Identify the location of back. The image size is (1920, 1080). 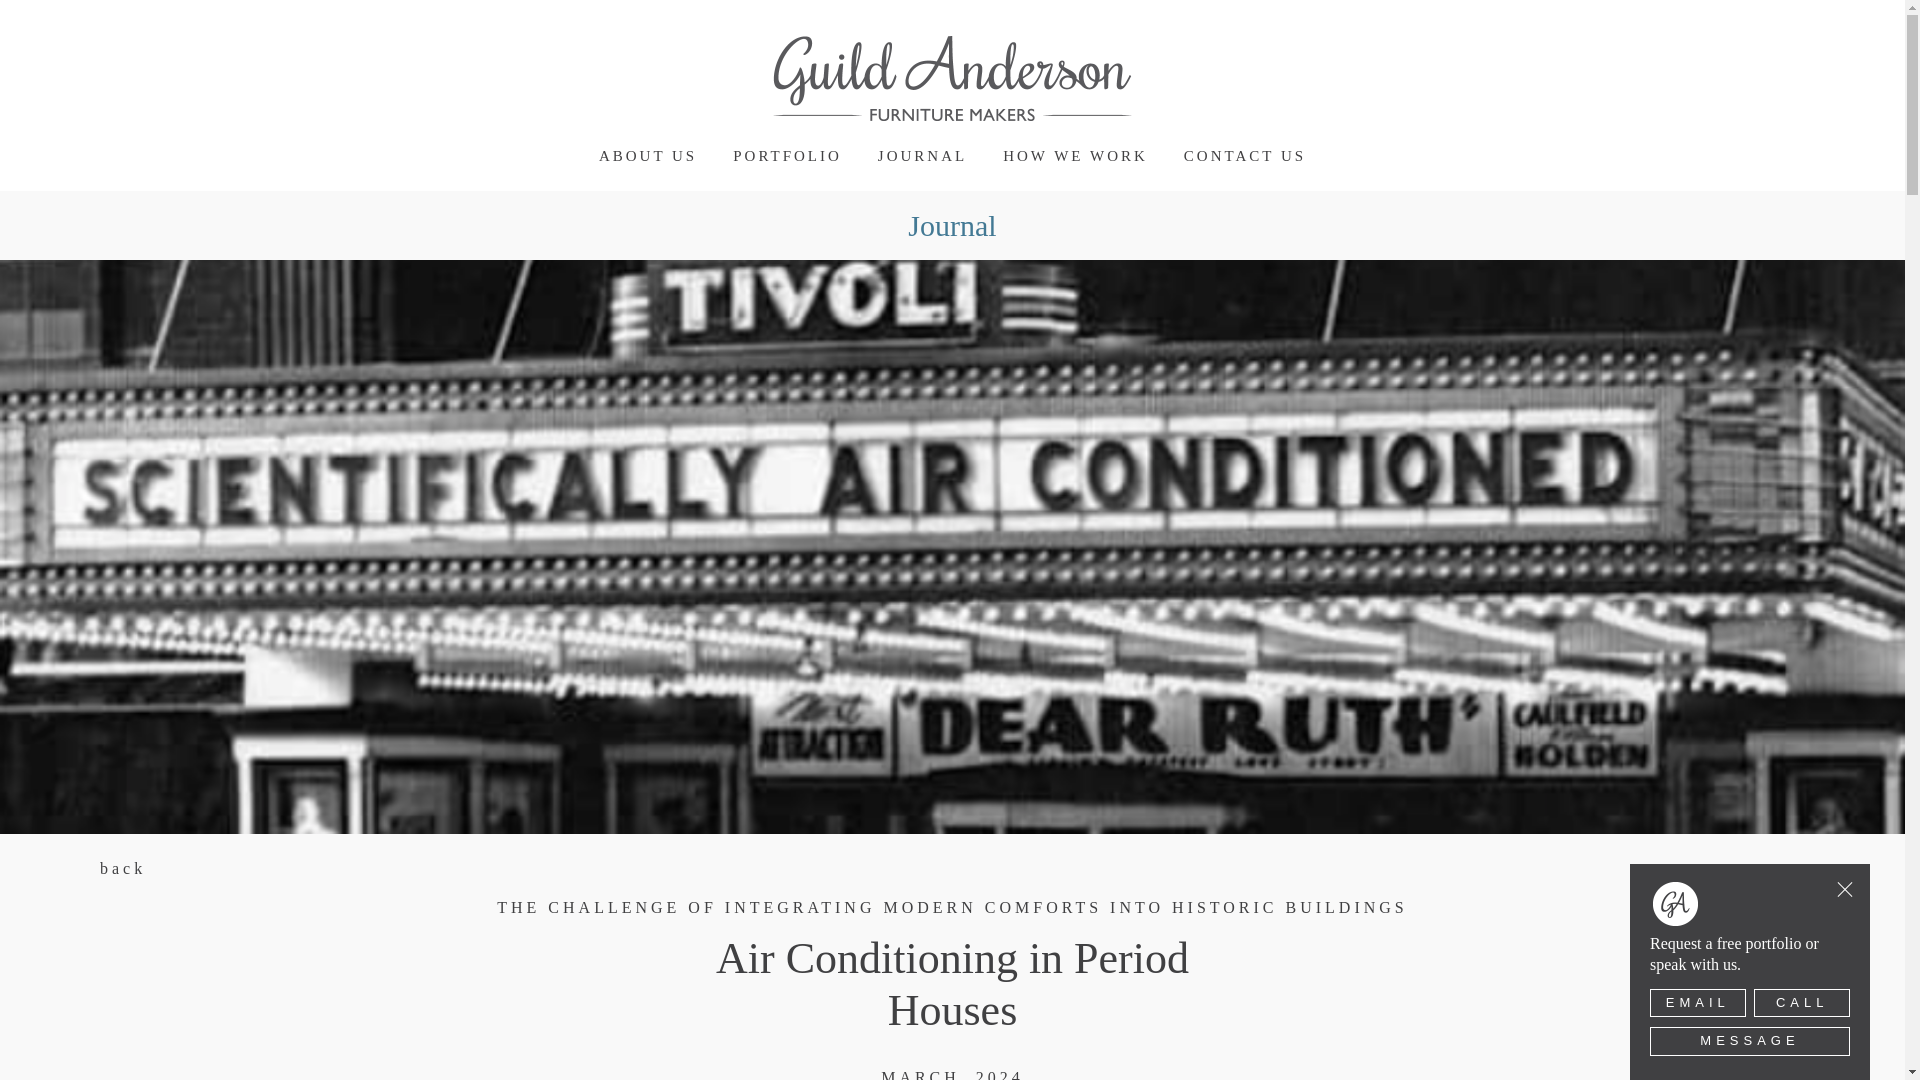
(122, 868).